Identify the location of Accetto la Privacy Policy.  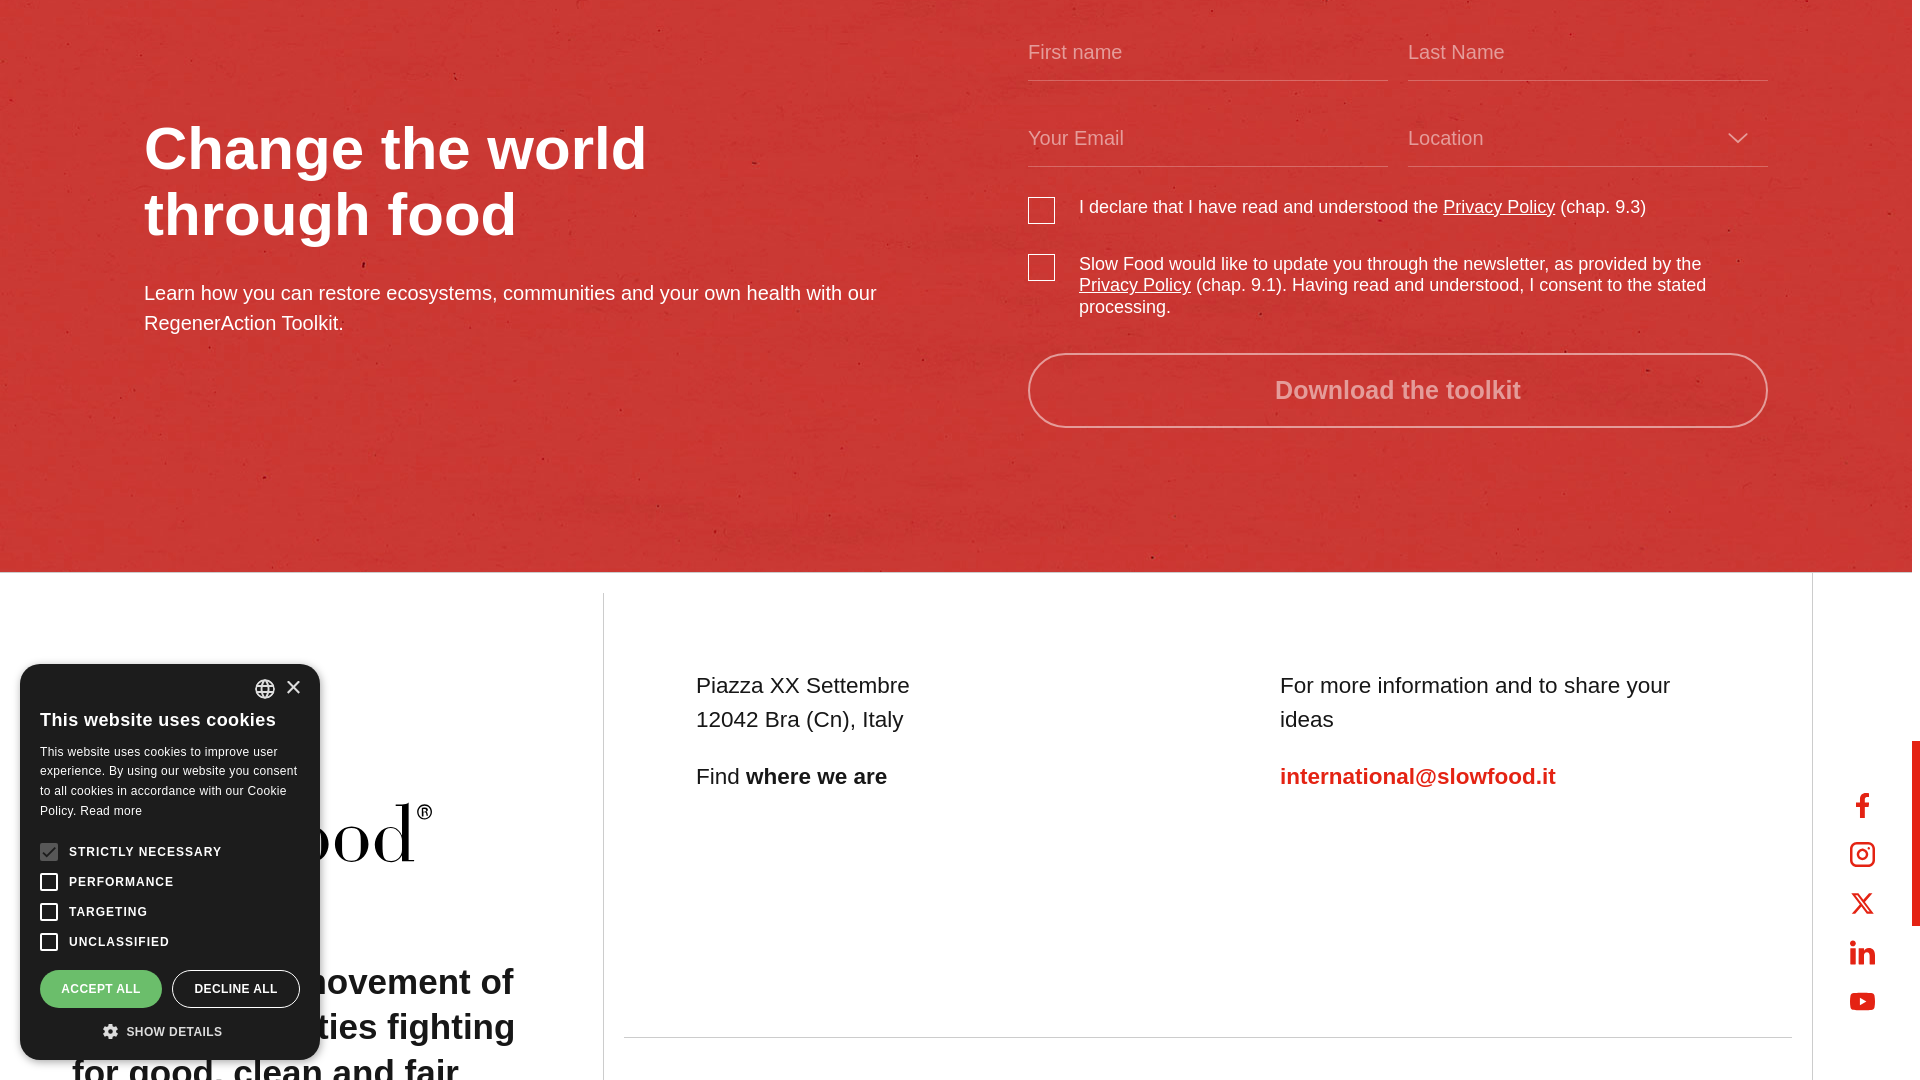
(1134, 286).